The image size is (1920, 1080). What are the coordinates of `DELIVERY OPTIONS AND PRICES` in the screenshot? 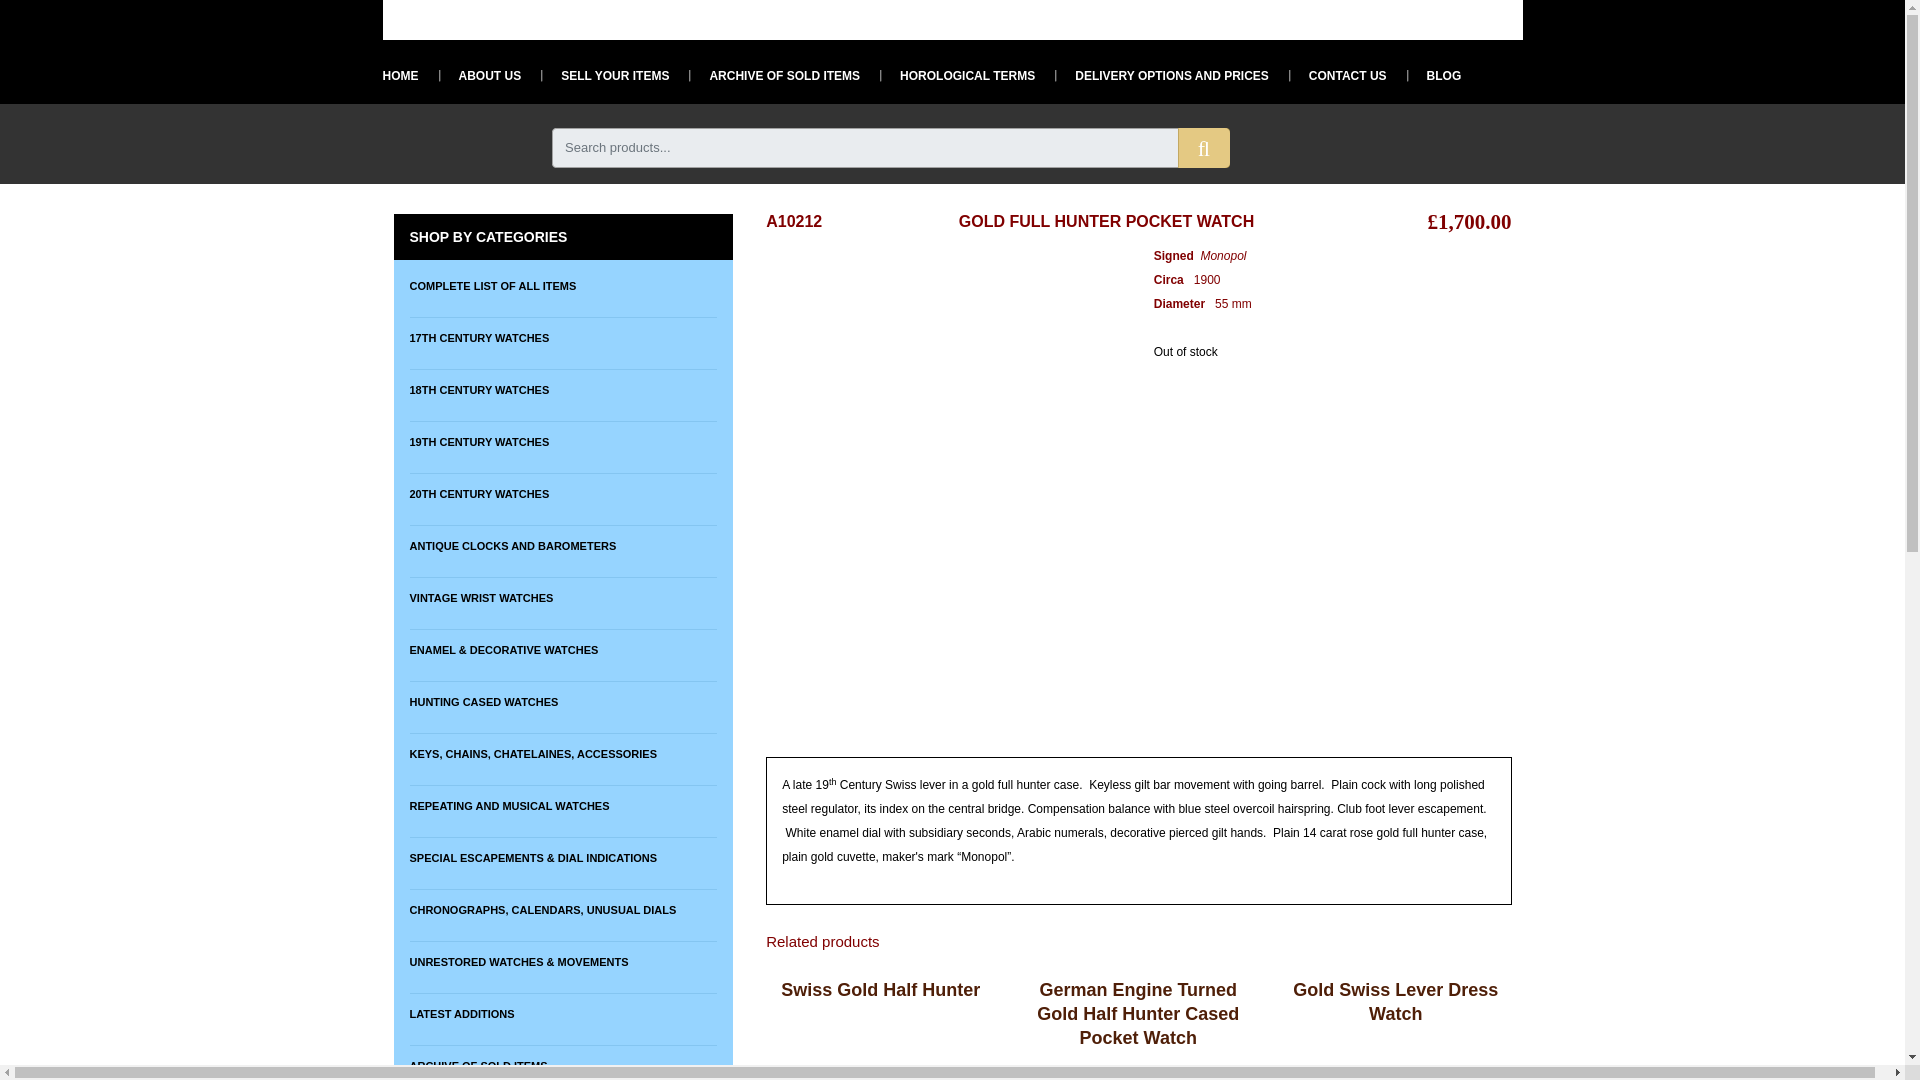 It's located at (1162, 75).